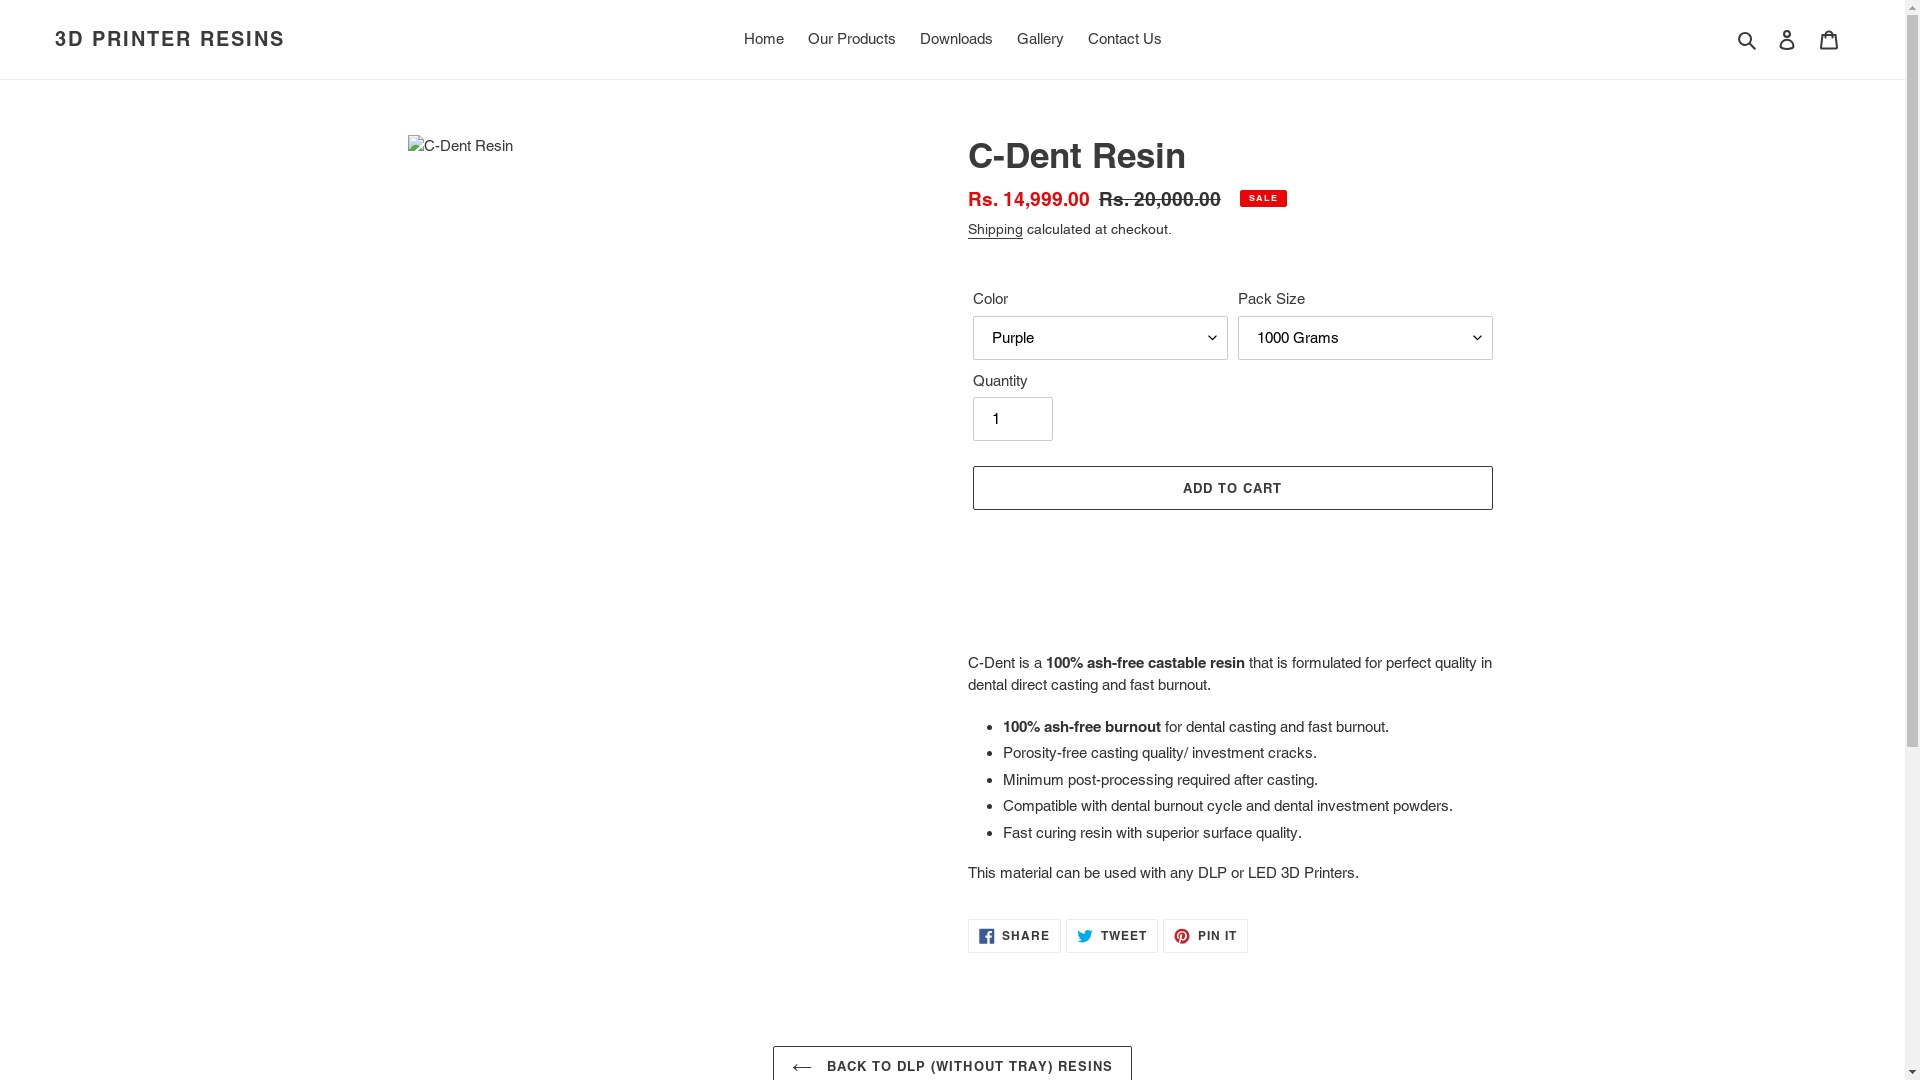 The width and height of the screenshot is (1920, 1080). I want to click on Log in, so click(1787, 40).